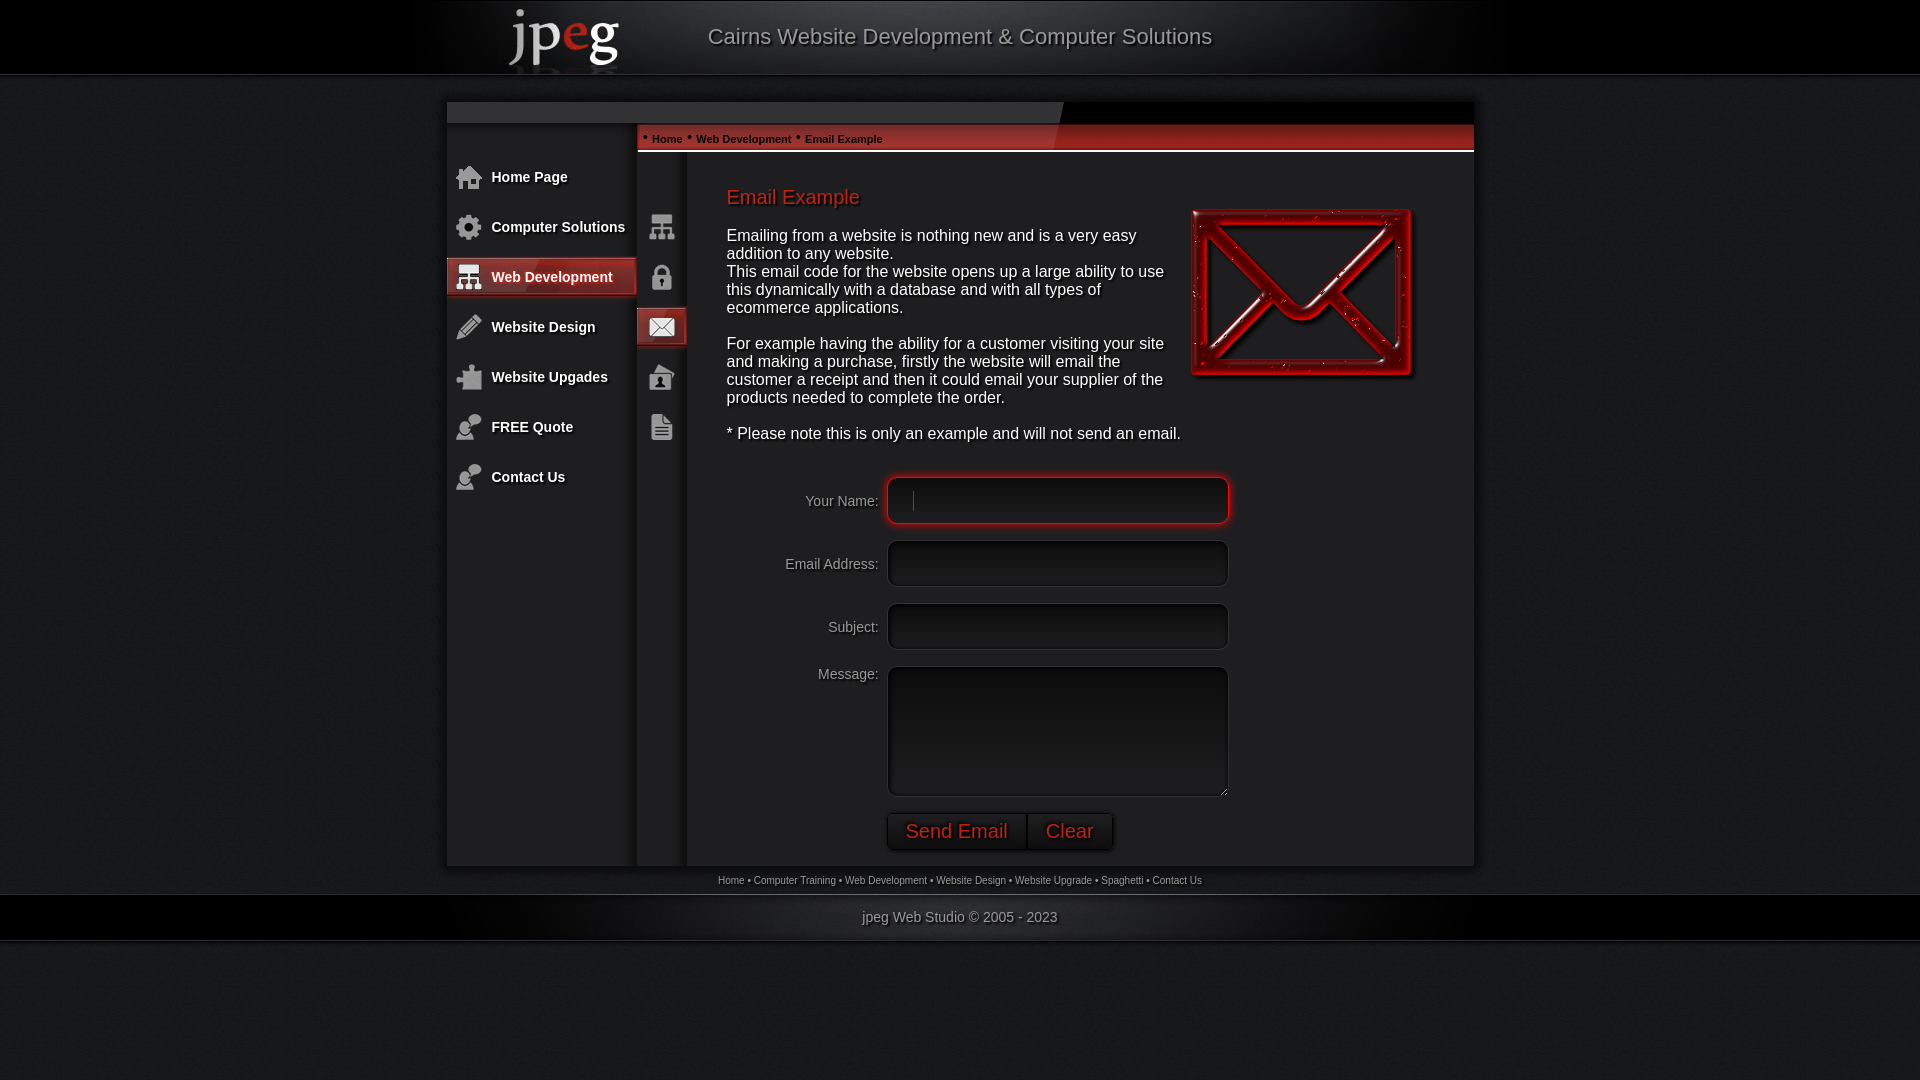 This screenshot has height=1080, width=1920. What do you see at coordinates (550, 376) in the screenshot?
I see `Website Upgades` at bounding box center [550, 376].